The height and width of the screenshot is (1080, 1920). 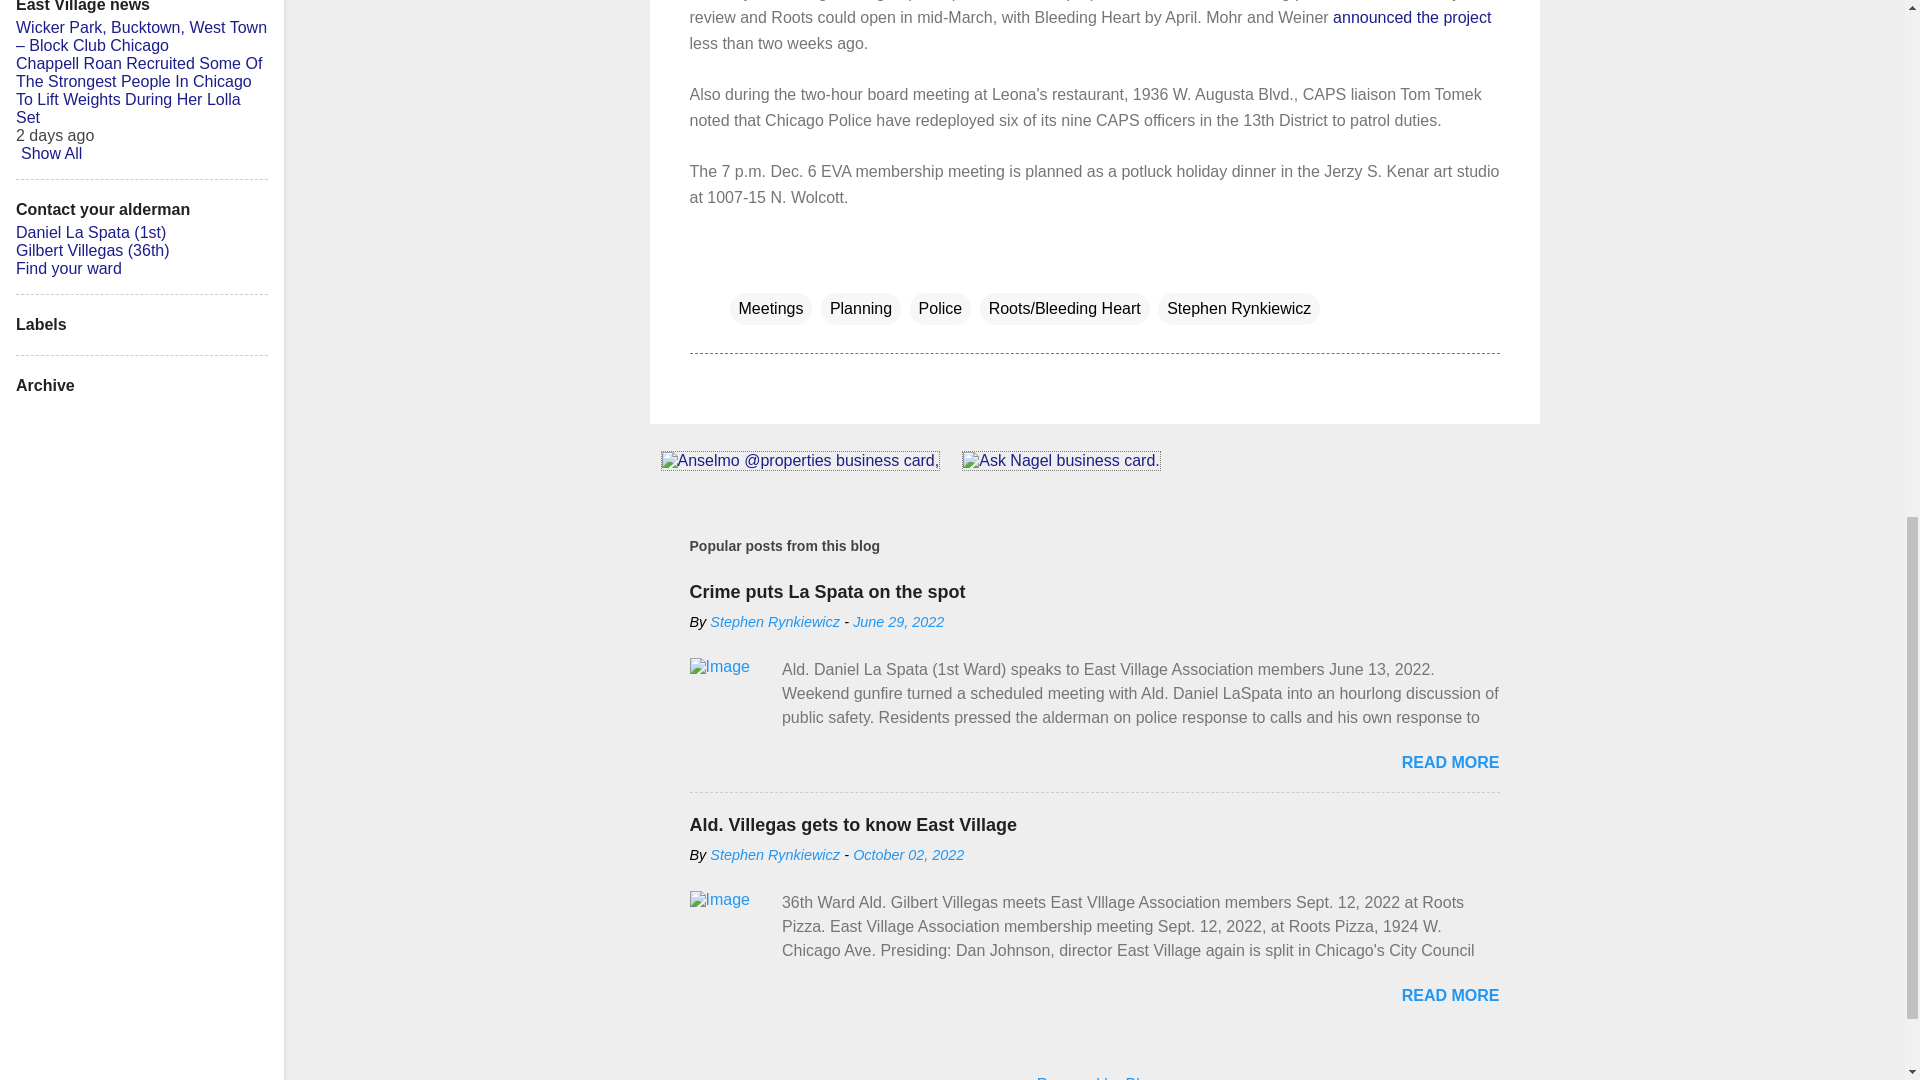 What do you see at coordinates (1450, 996) in the screenshot?
I see `READ MORE` at bounding box center [1450, 996].